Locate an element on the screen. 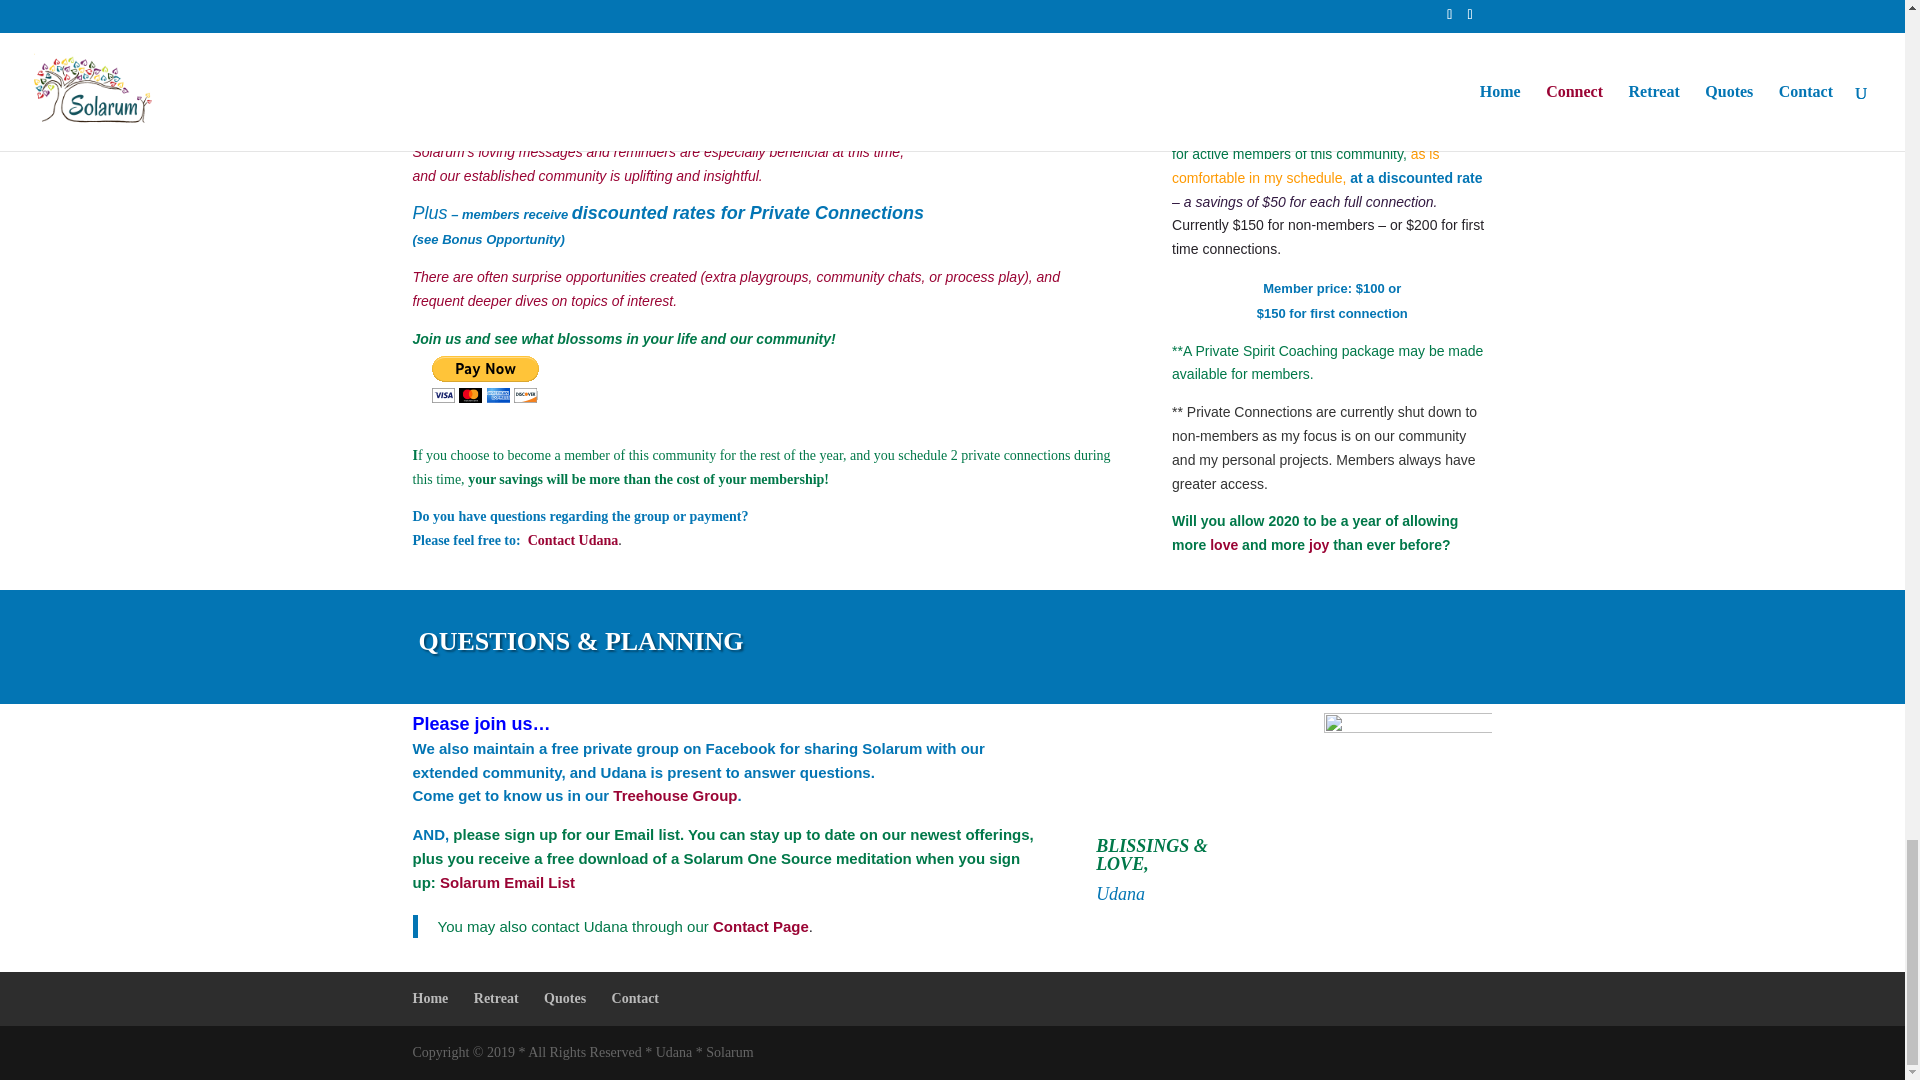  Treehouse Group is located at coordinates (674, 795).